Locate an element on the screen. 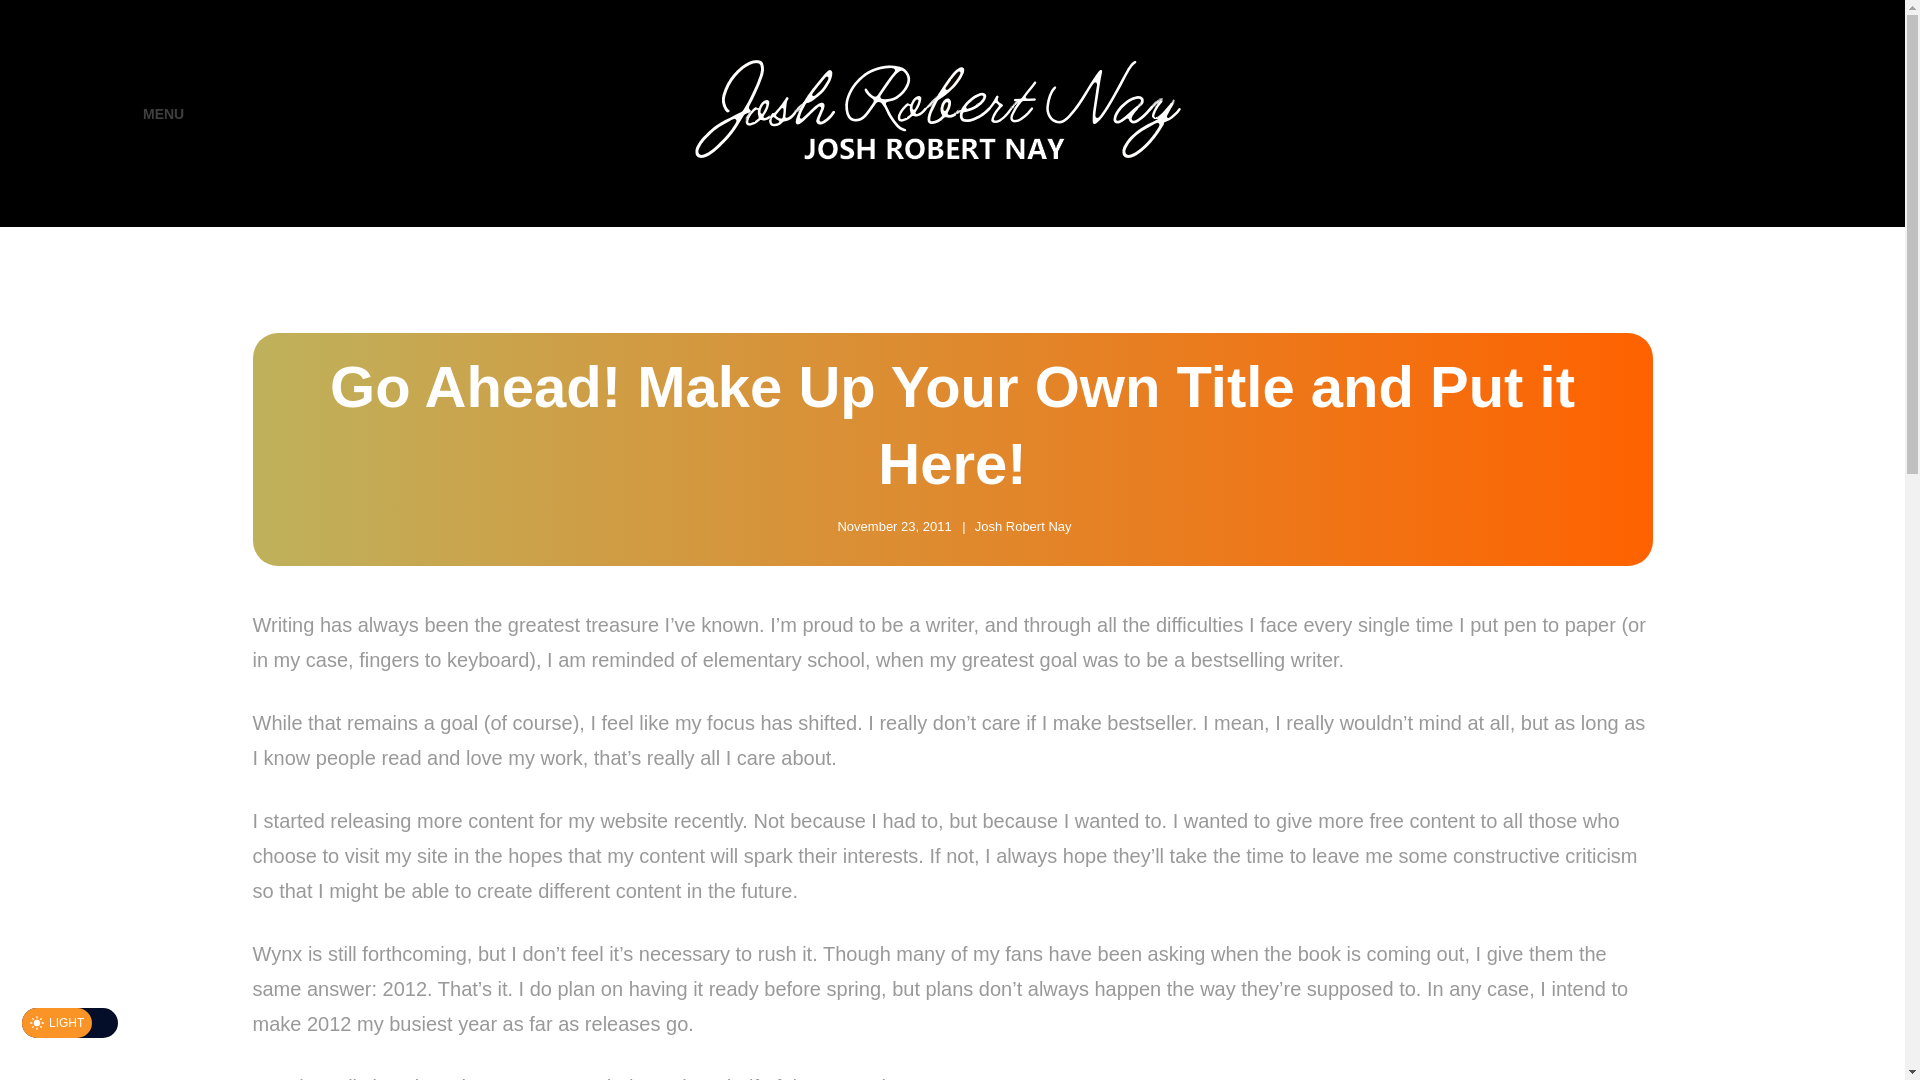 The height and width of the screenshot is (1080, 1920). MENU is located at coordinates (144, 114).